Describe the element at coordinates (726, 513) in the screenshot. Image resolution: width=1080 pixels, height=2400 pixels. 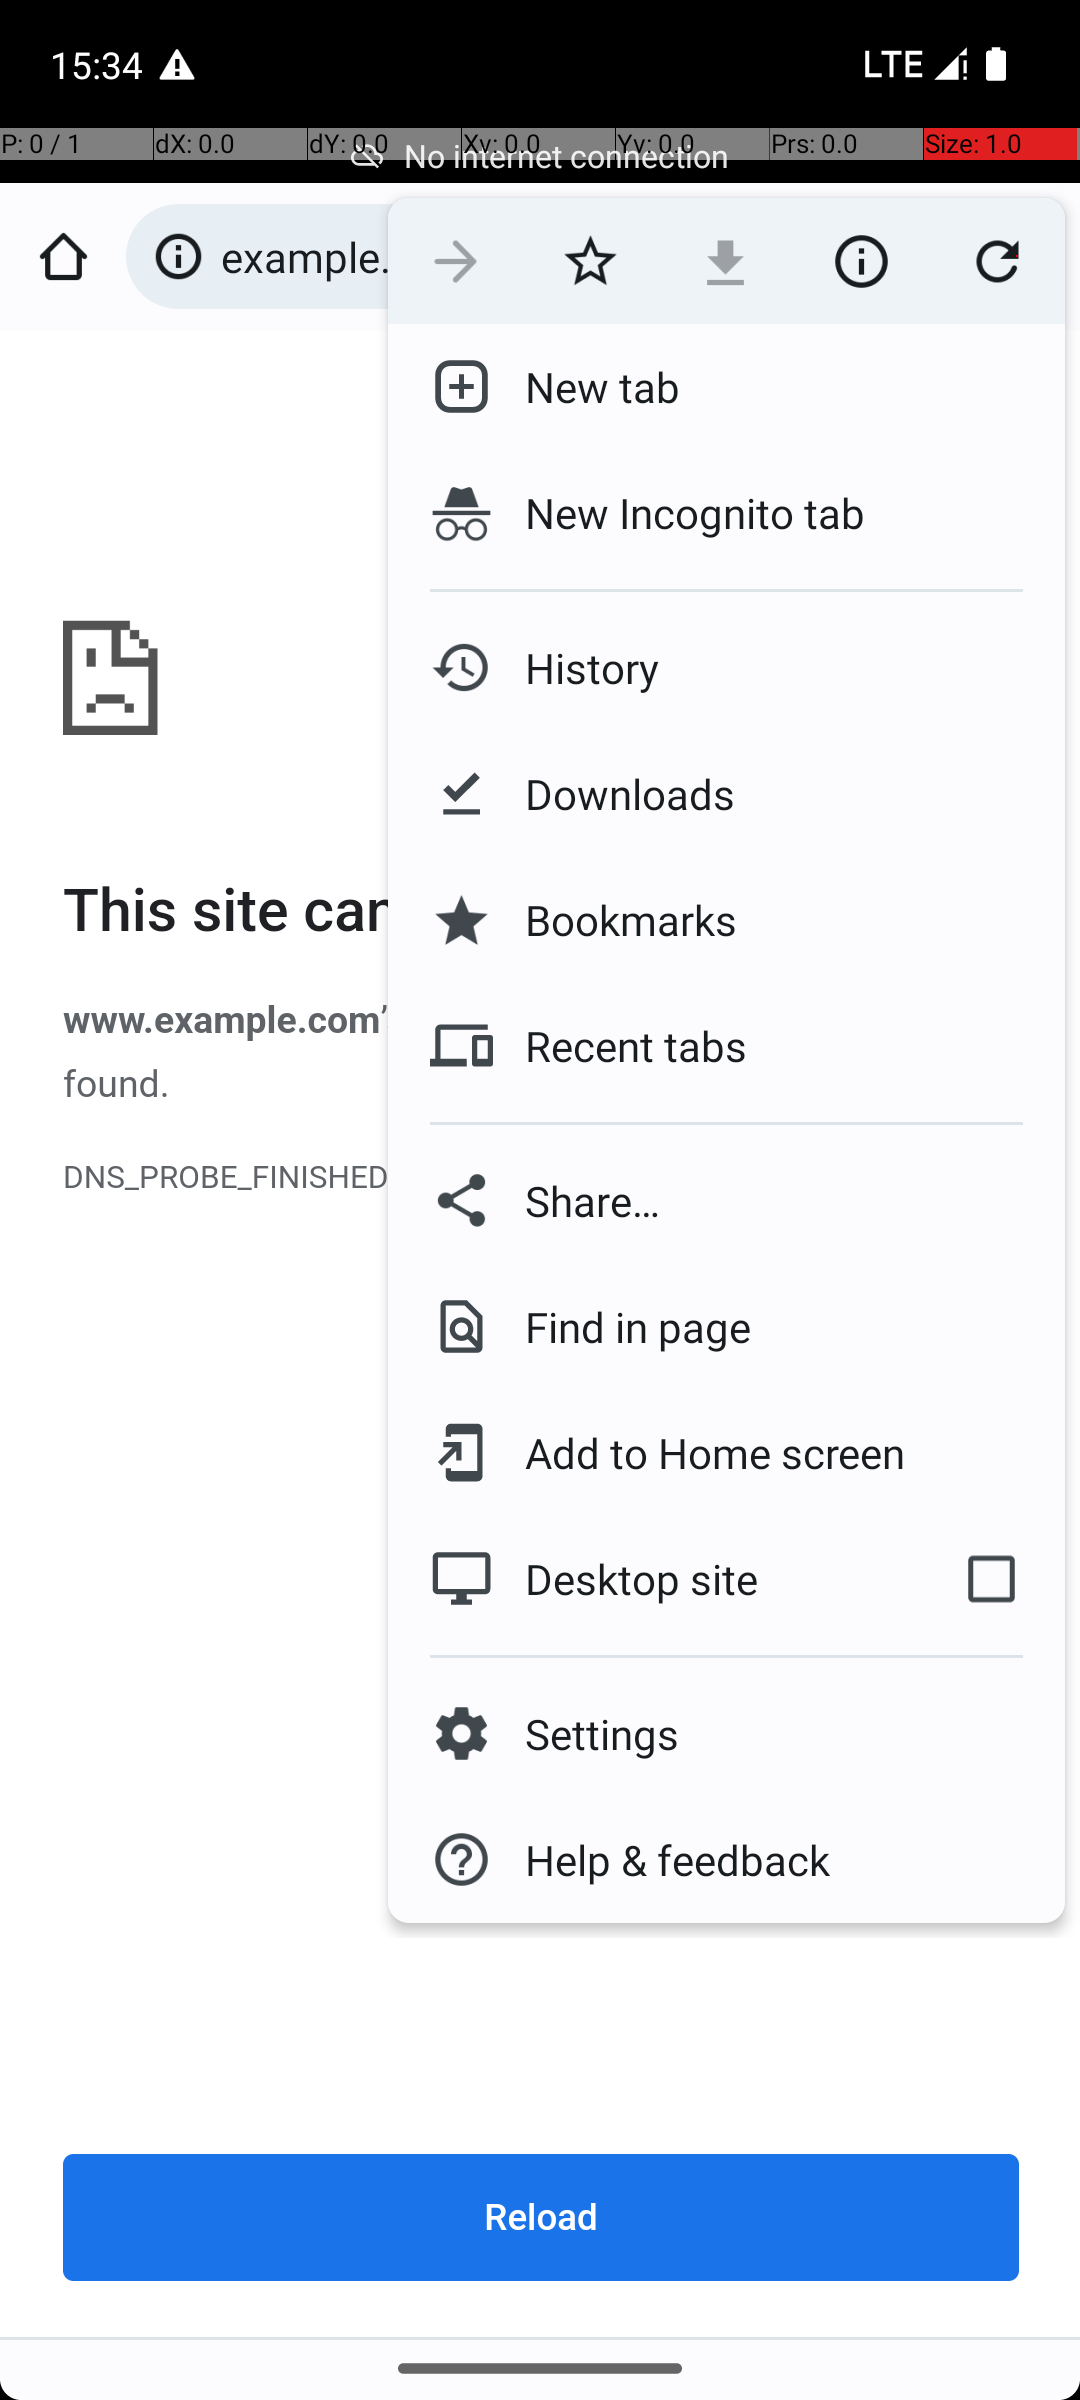
I see `New Incognito tab` at that location.